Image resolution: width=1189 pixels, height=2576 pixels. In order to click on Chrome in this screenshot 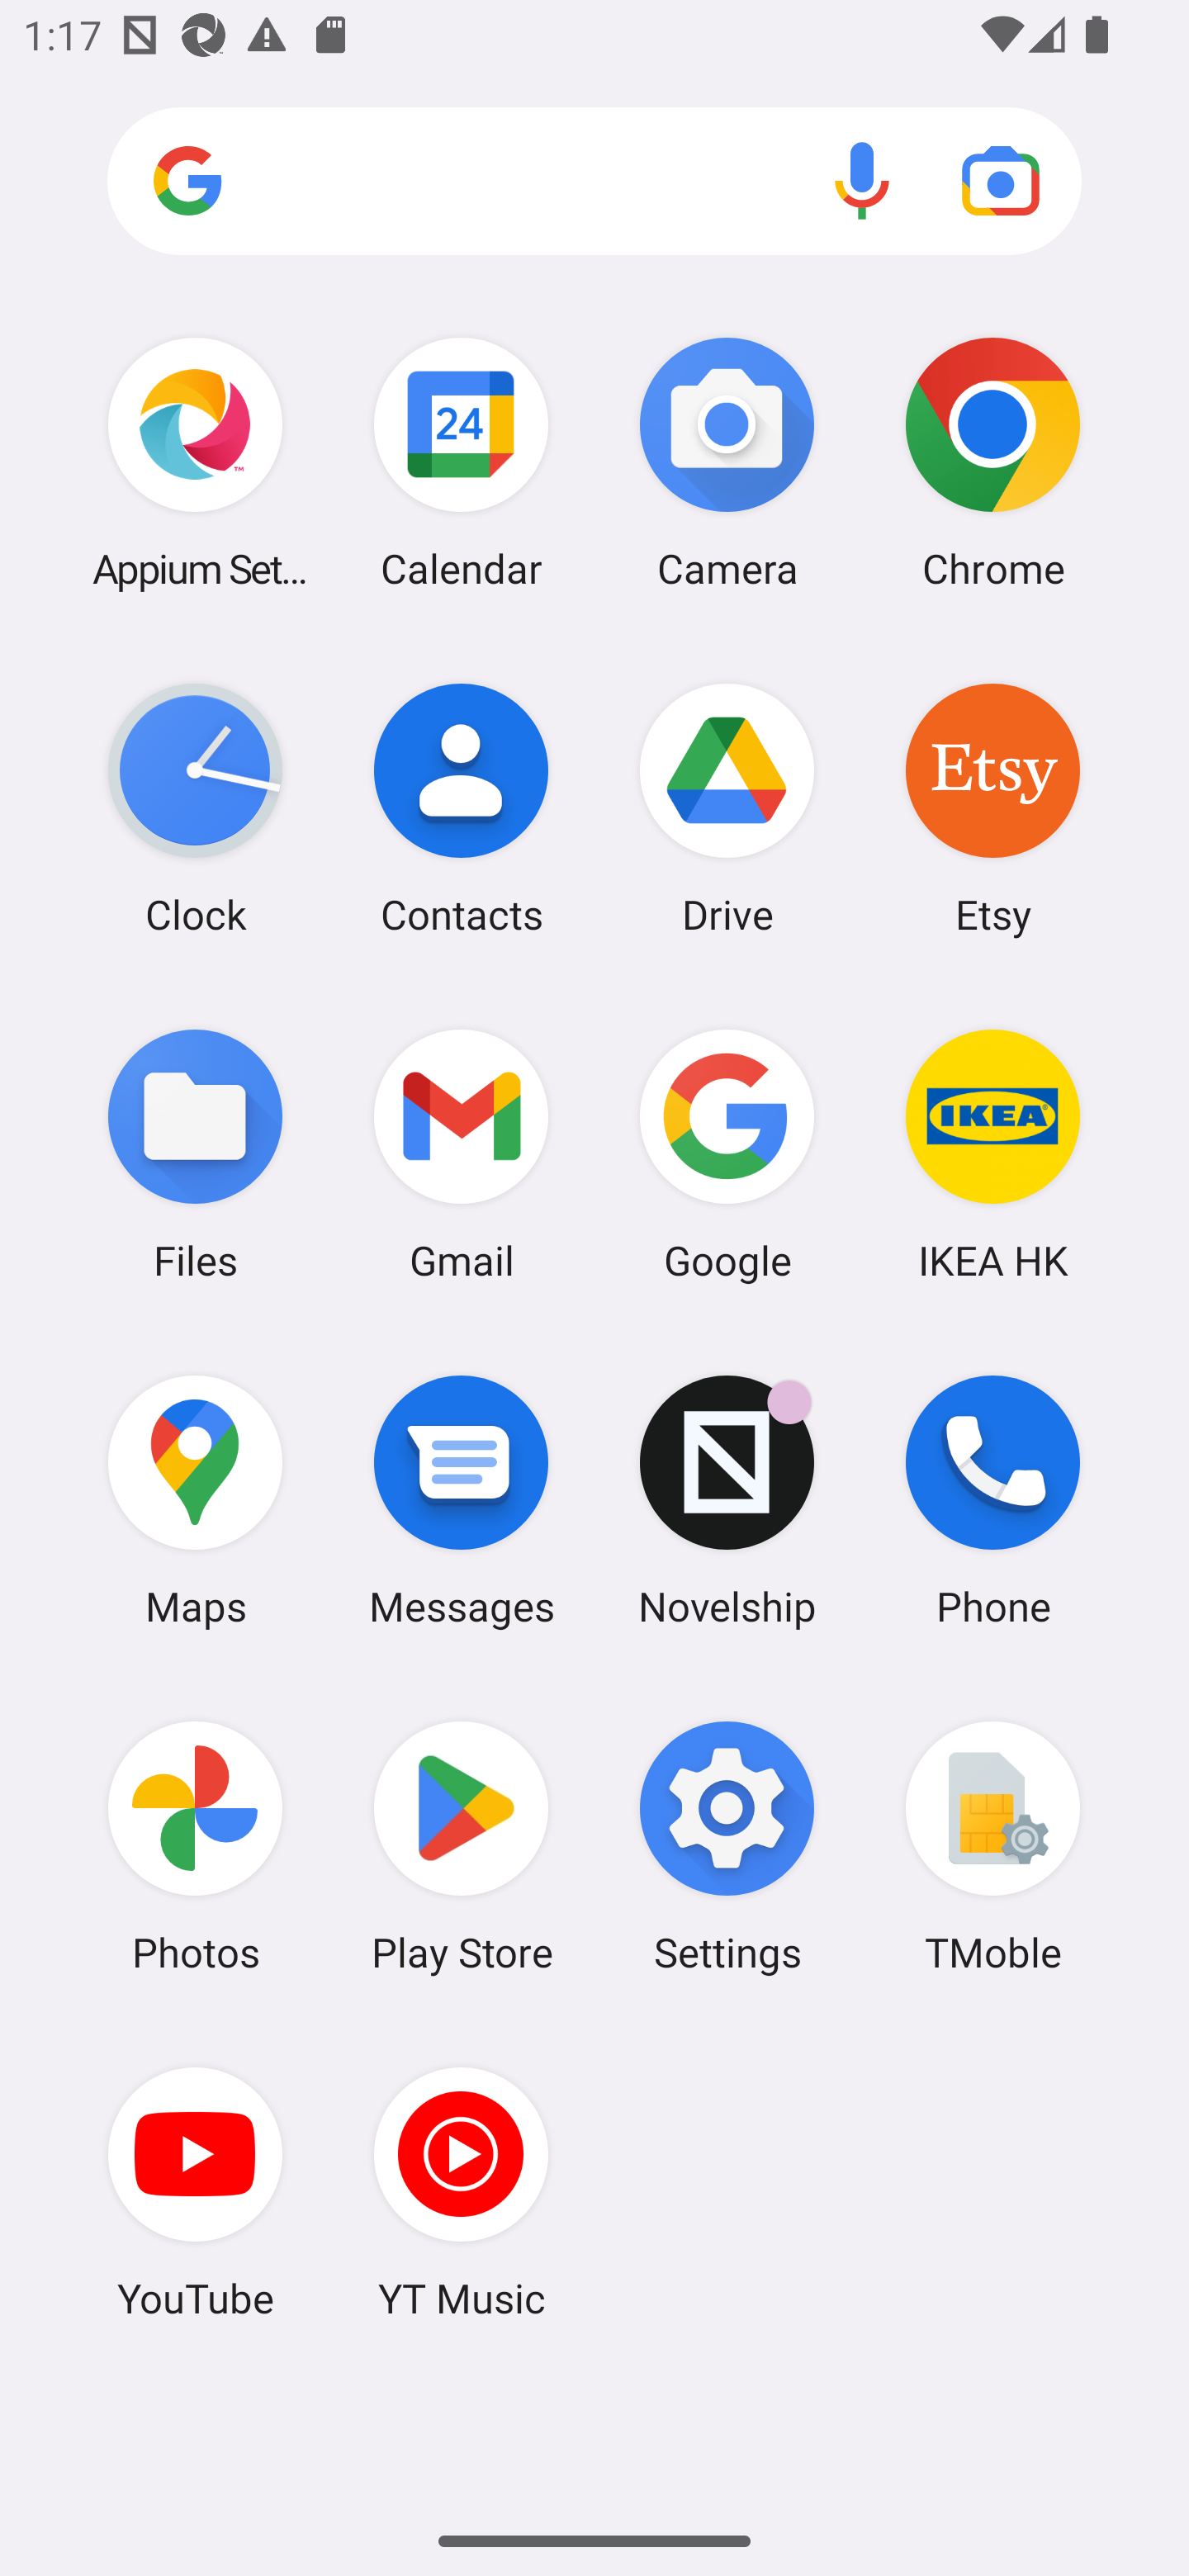, I will do `click(992, 462)`.